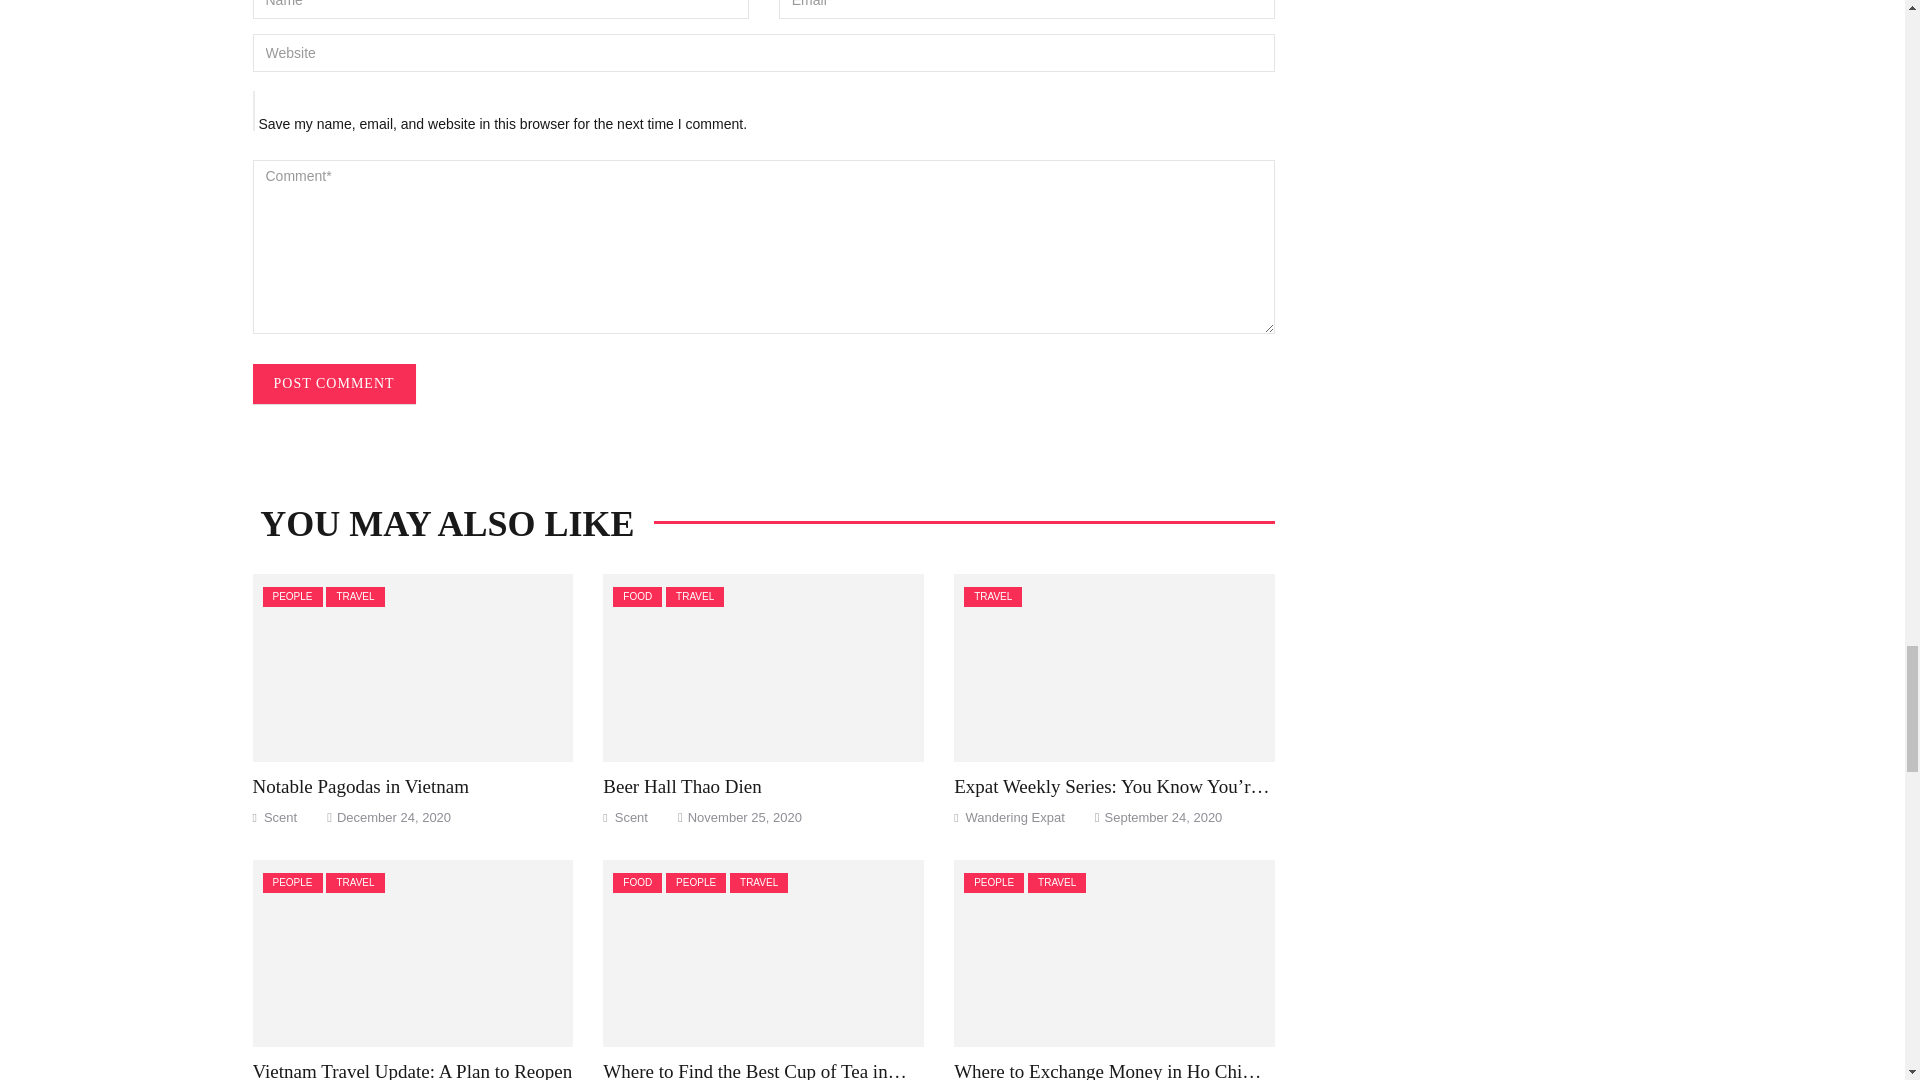  Describe the element at coordinates (332, 383) in the screenshot. I see `Post Comment` at that location.